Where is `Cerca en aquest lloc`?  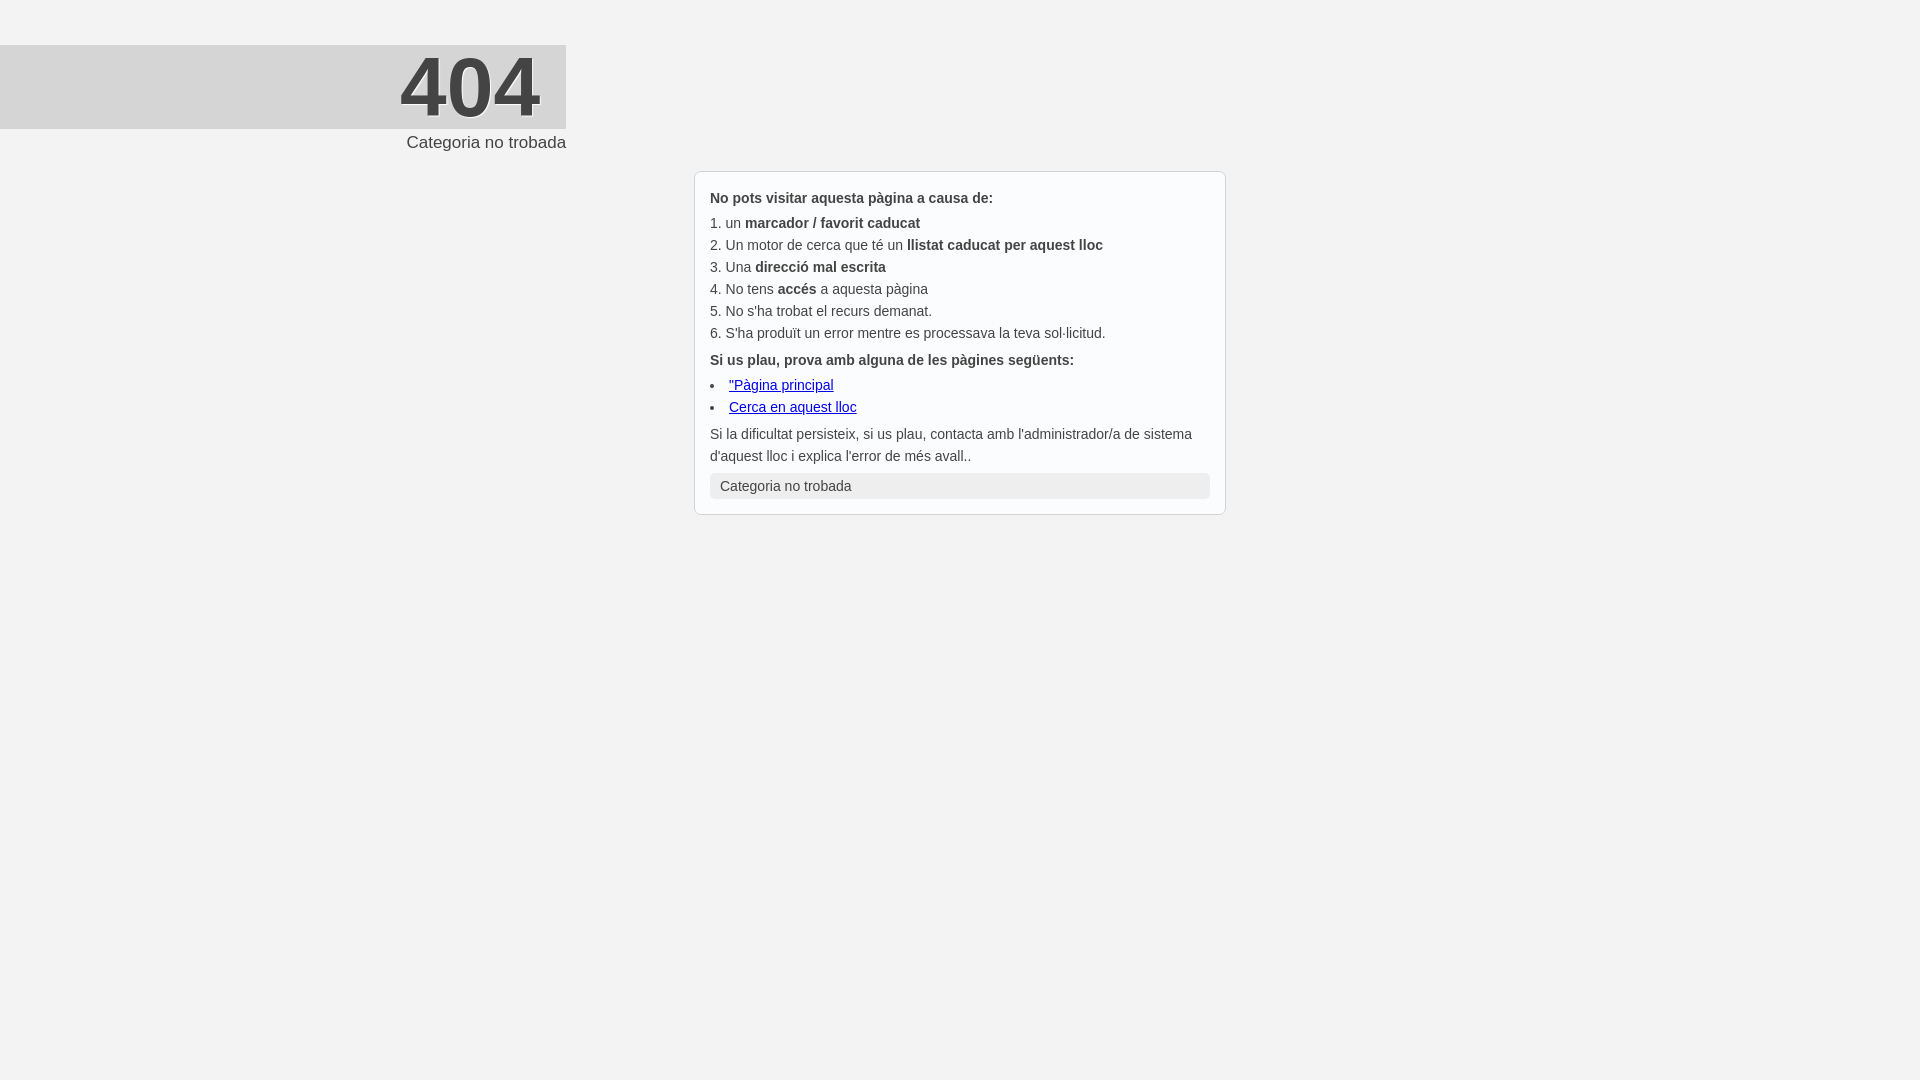 Cerca en aquest lloc is located at coordinates (793, 407).